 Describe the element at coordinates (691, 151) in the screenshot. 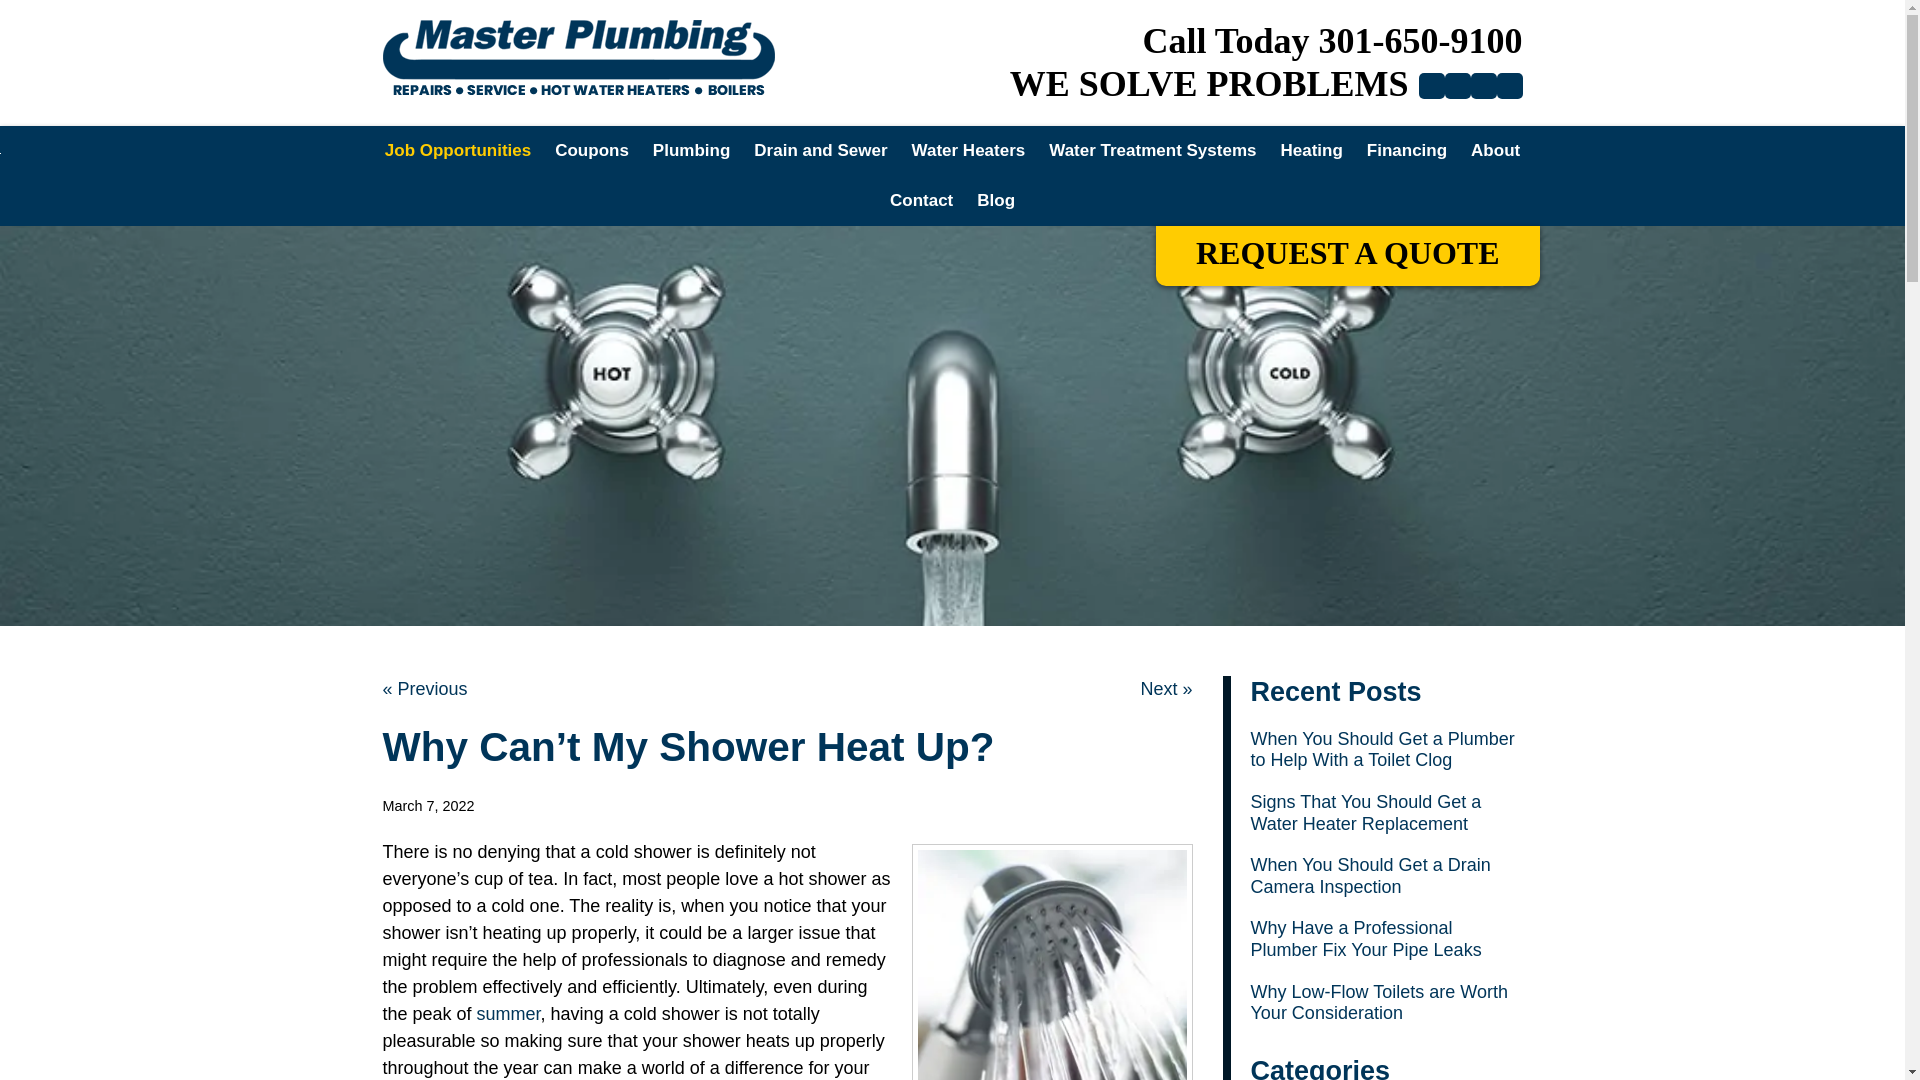

I see `Plumbing` at that location.